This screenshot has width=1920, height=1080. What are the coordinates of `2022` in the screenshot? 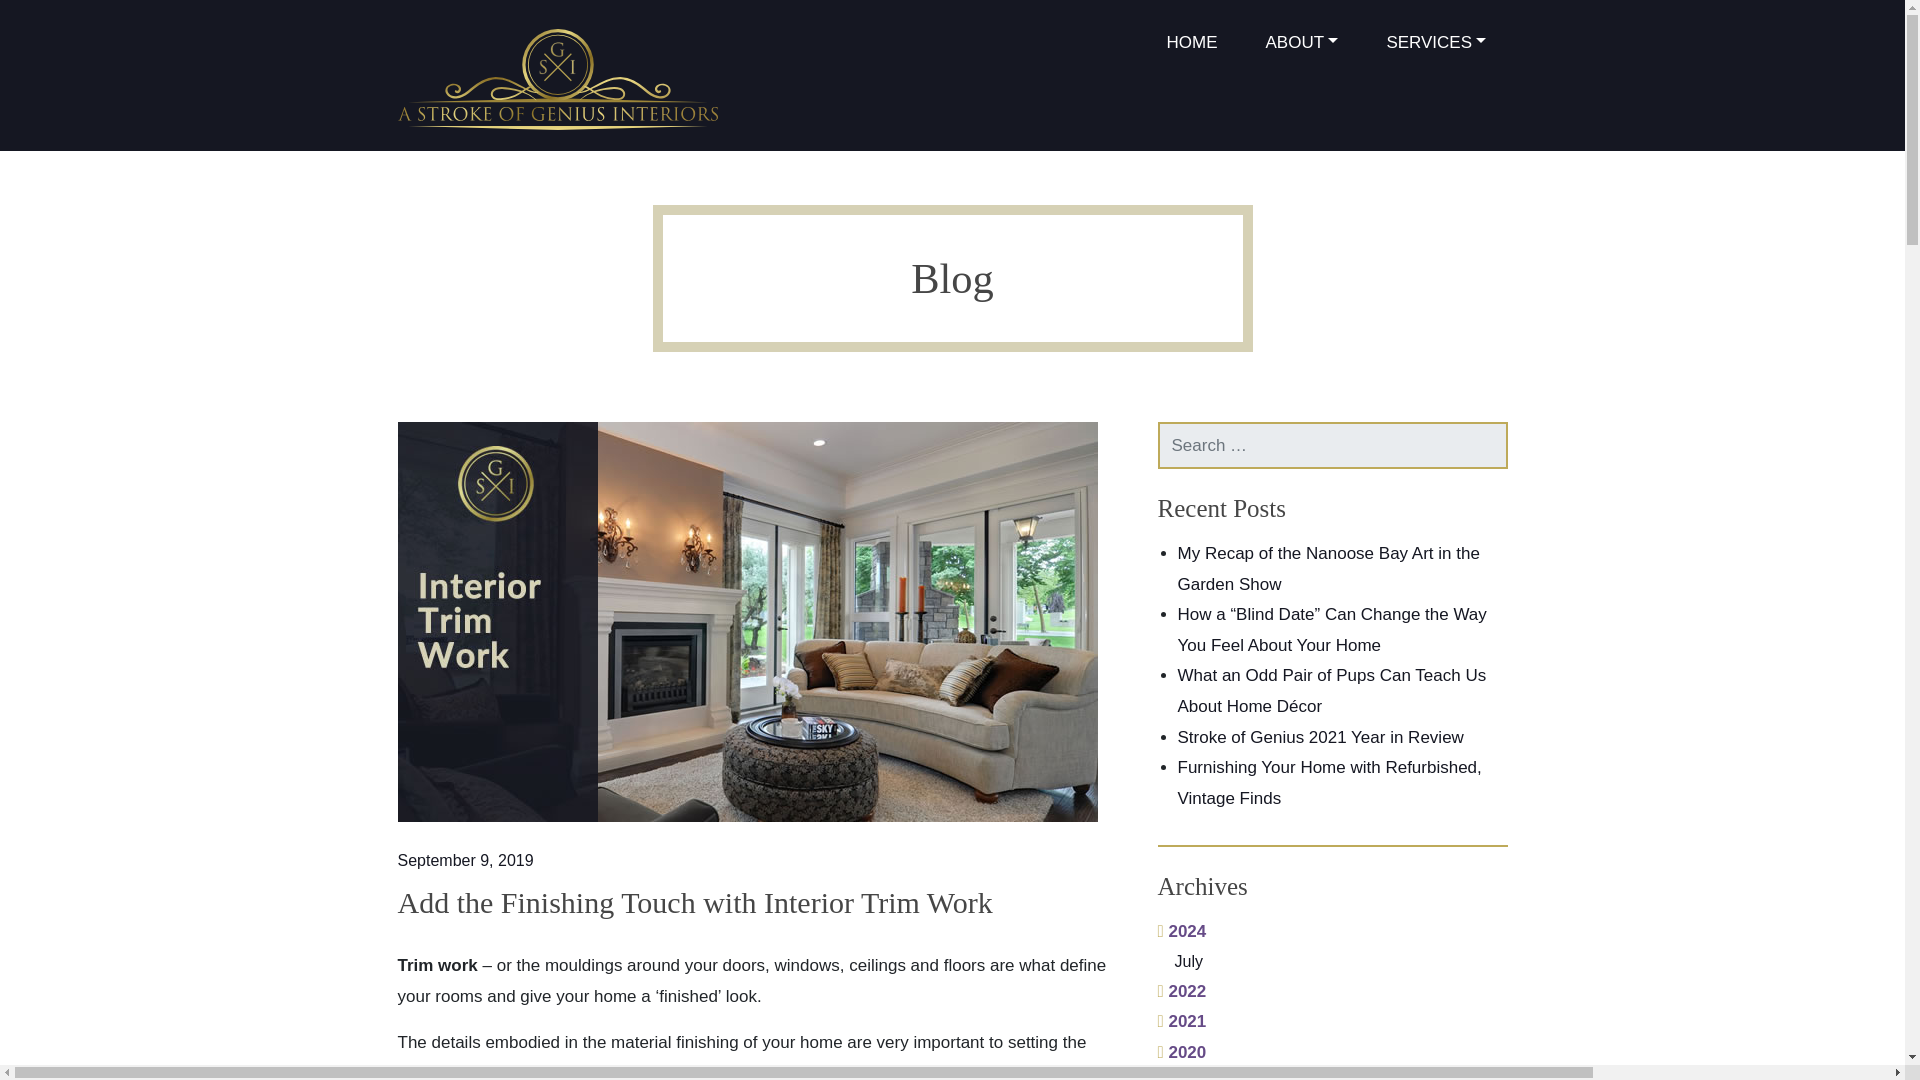 It's located at (1182, 991).